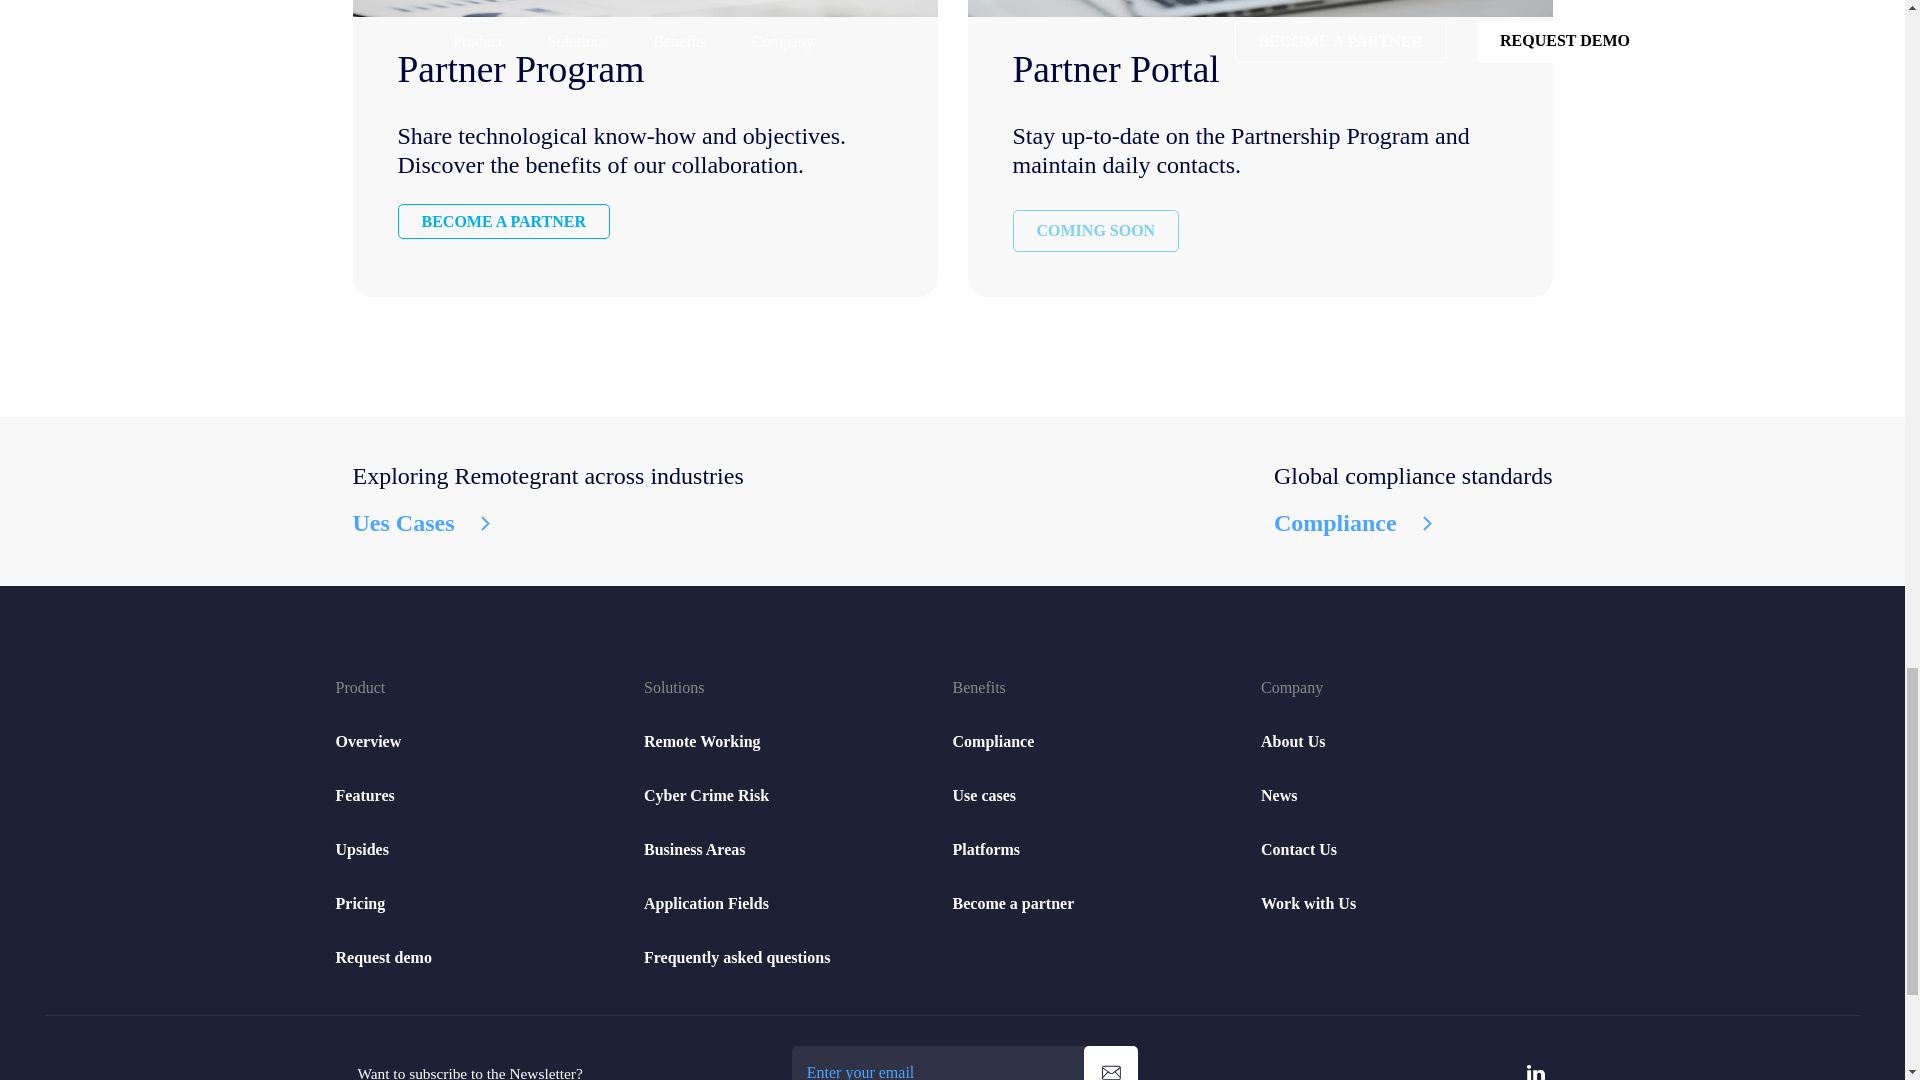  What do you see at coordinates (702, 741) in the screenshot?
I see `Remote Working` at bounding box center [702, 741].